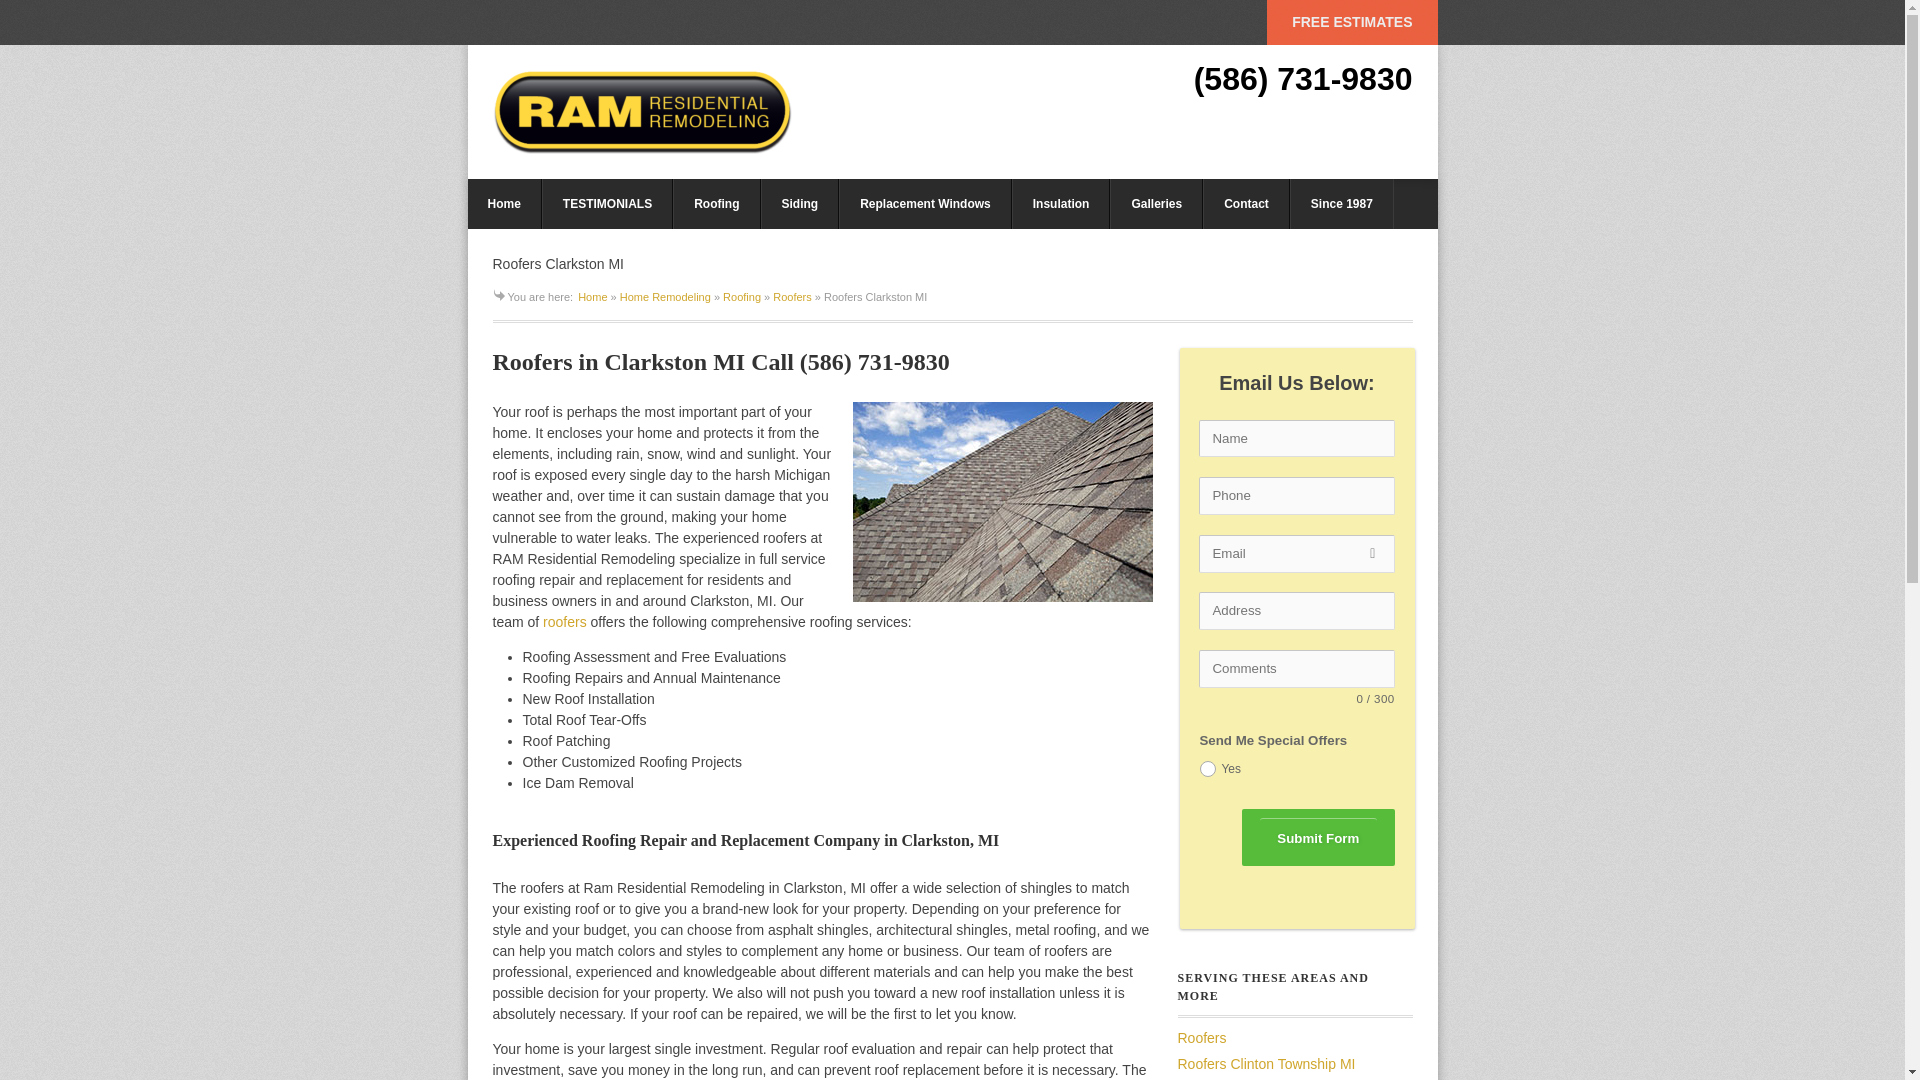 The height and width of the screenshot is (1080, 1920). Describe the element at coordinates (925, 204) in the screenshot. I see `Replacement Windows` at that location.